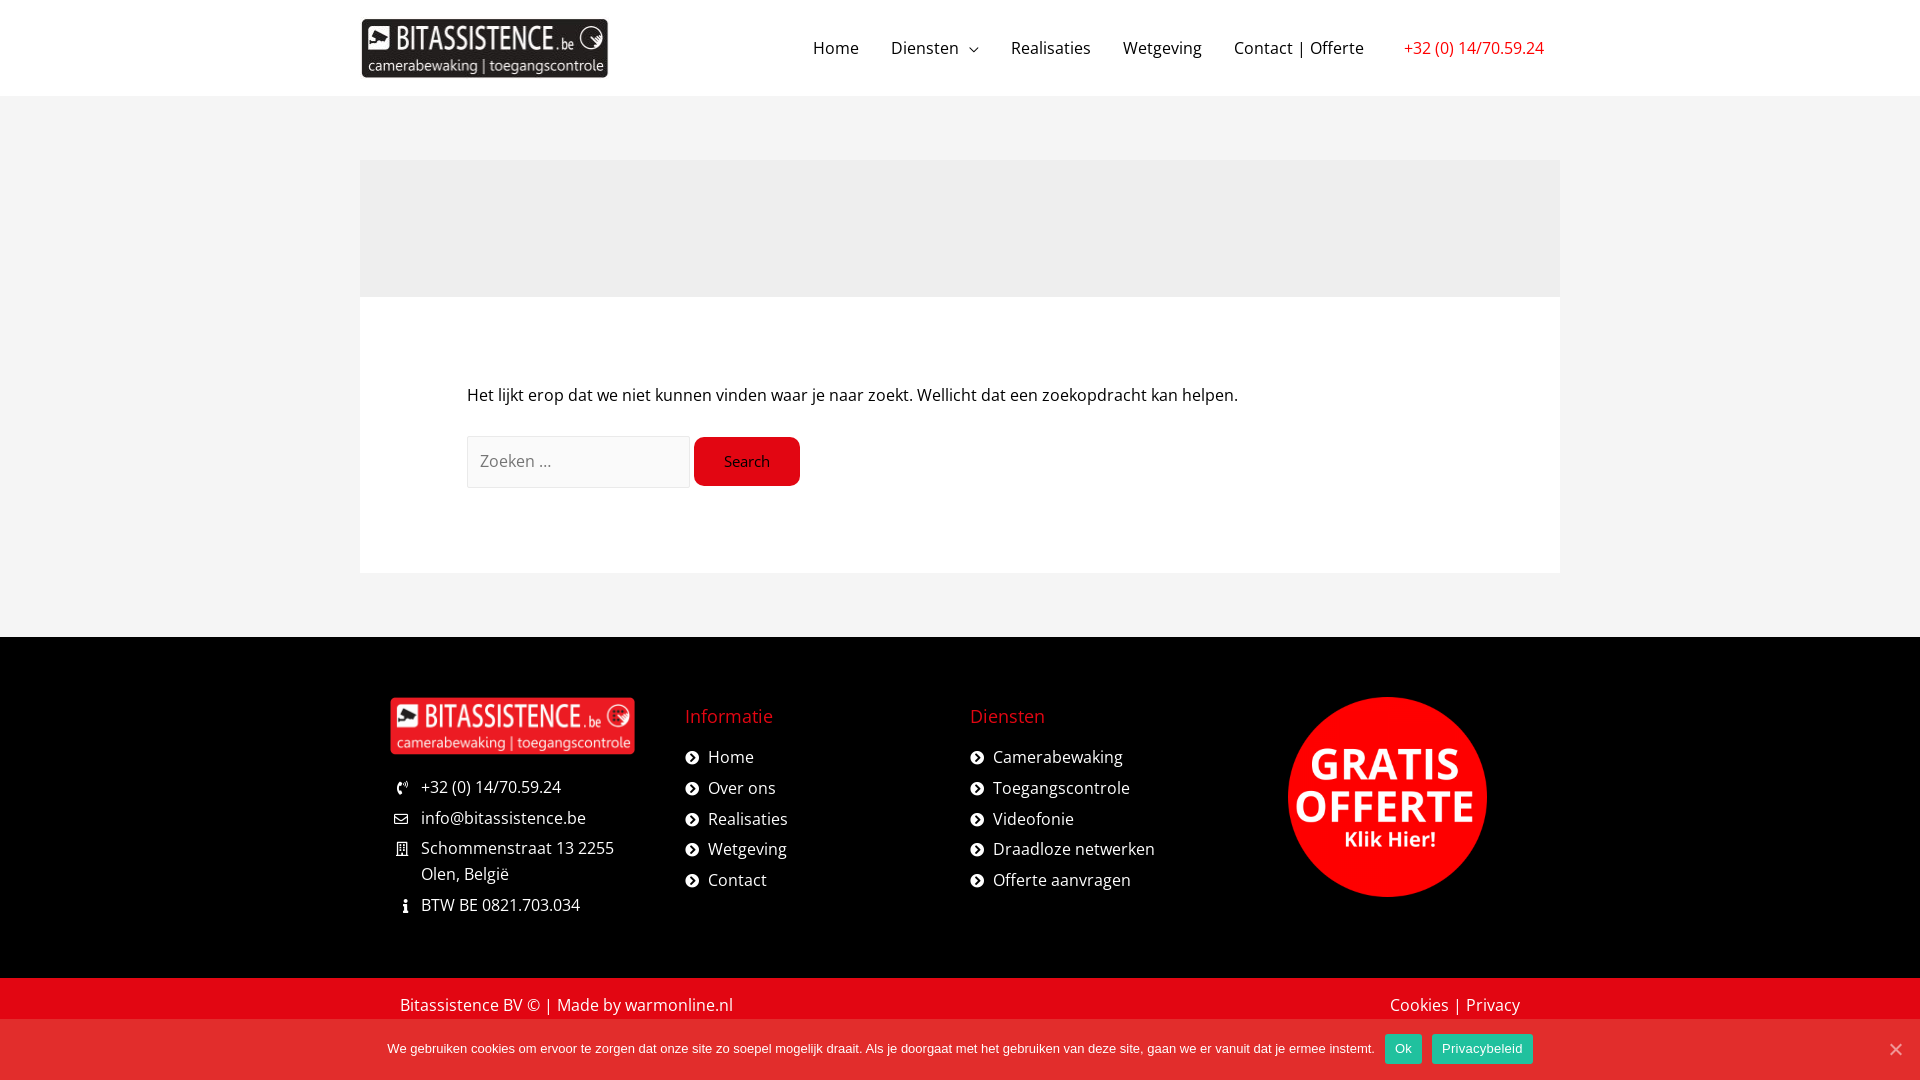 Image resolution: width=1920 pixels, height=1080 pixels. What do you see at coordinates (818, 850) in the screenshot?
I see `Wetgeving` at bounding box center [818, 850].